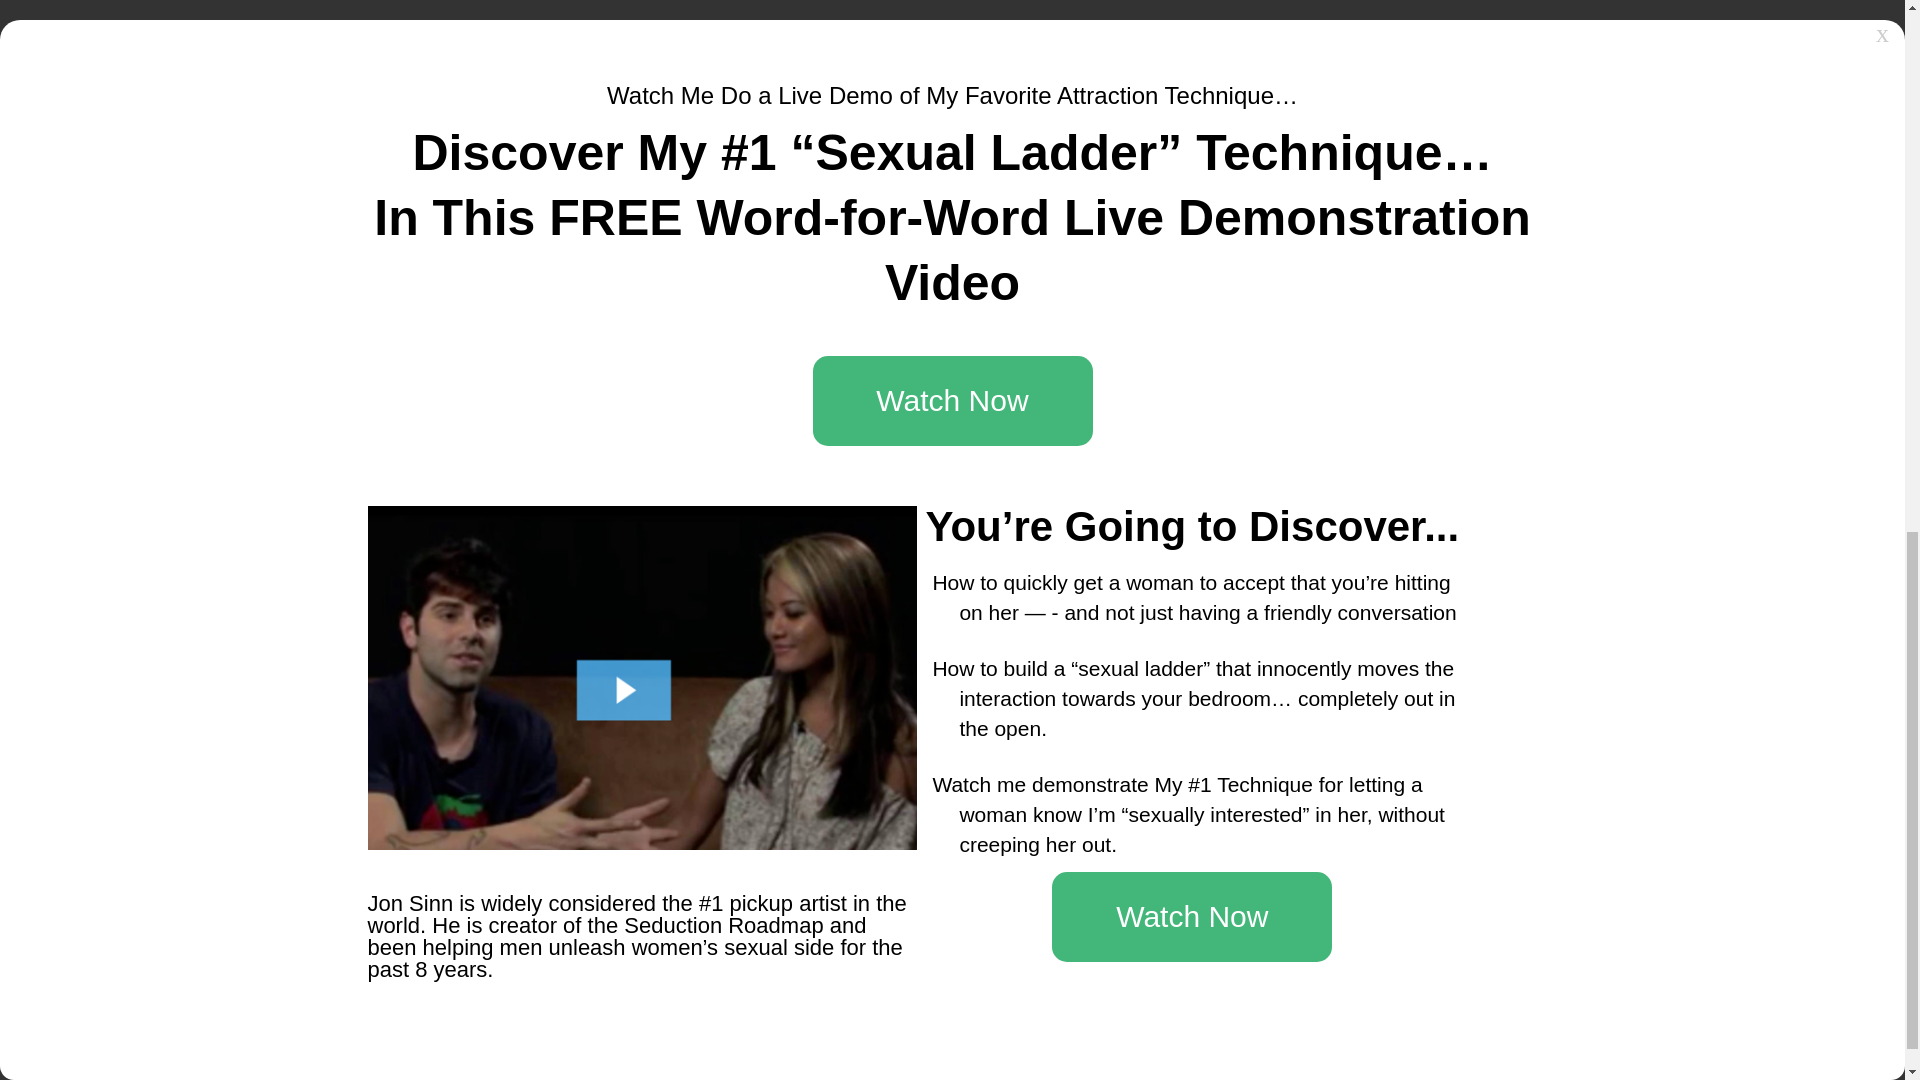 Image resolution: width=1920 pixels, height=1080 pixels. Describe the element at coordinates (1401, 897) in the screenshot. I see `David Maitland` at that location.